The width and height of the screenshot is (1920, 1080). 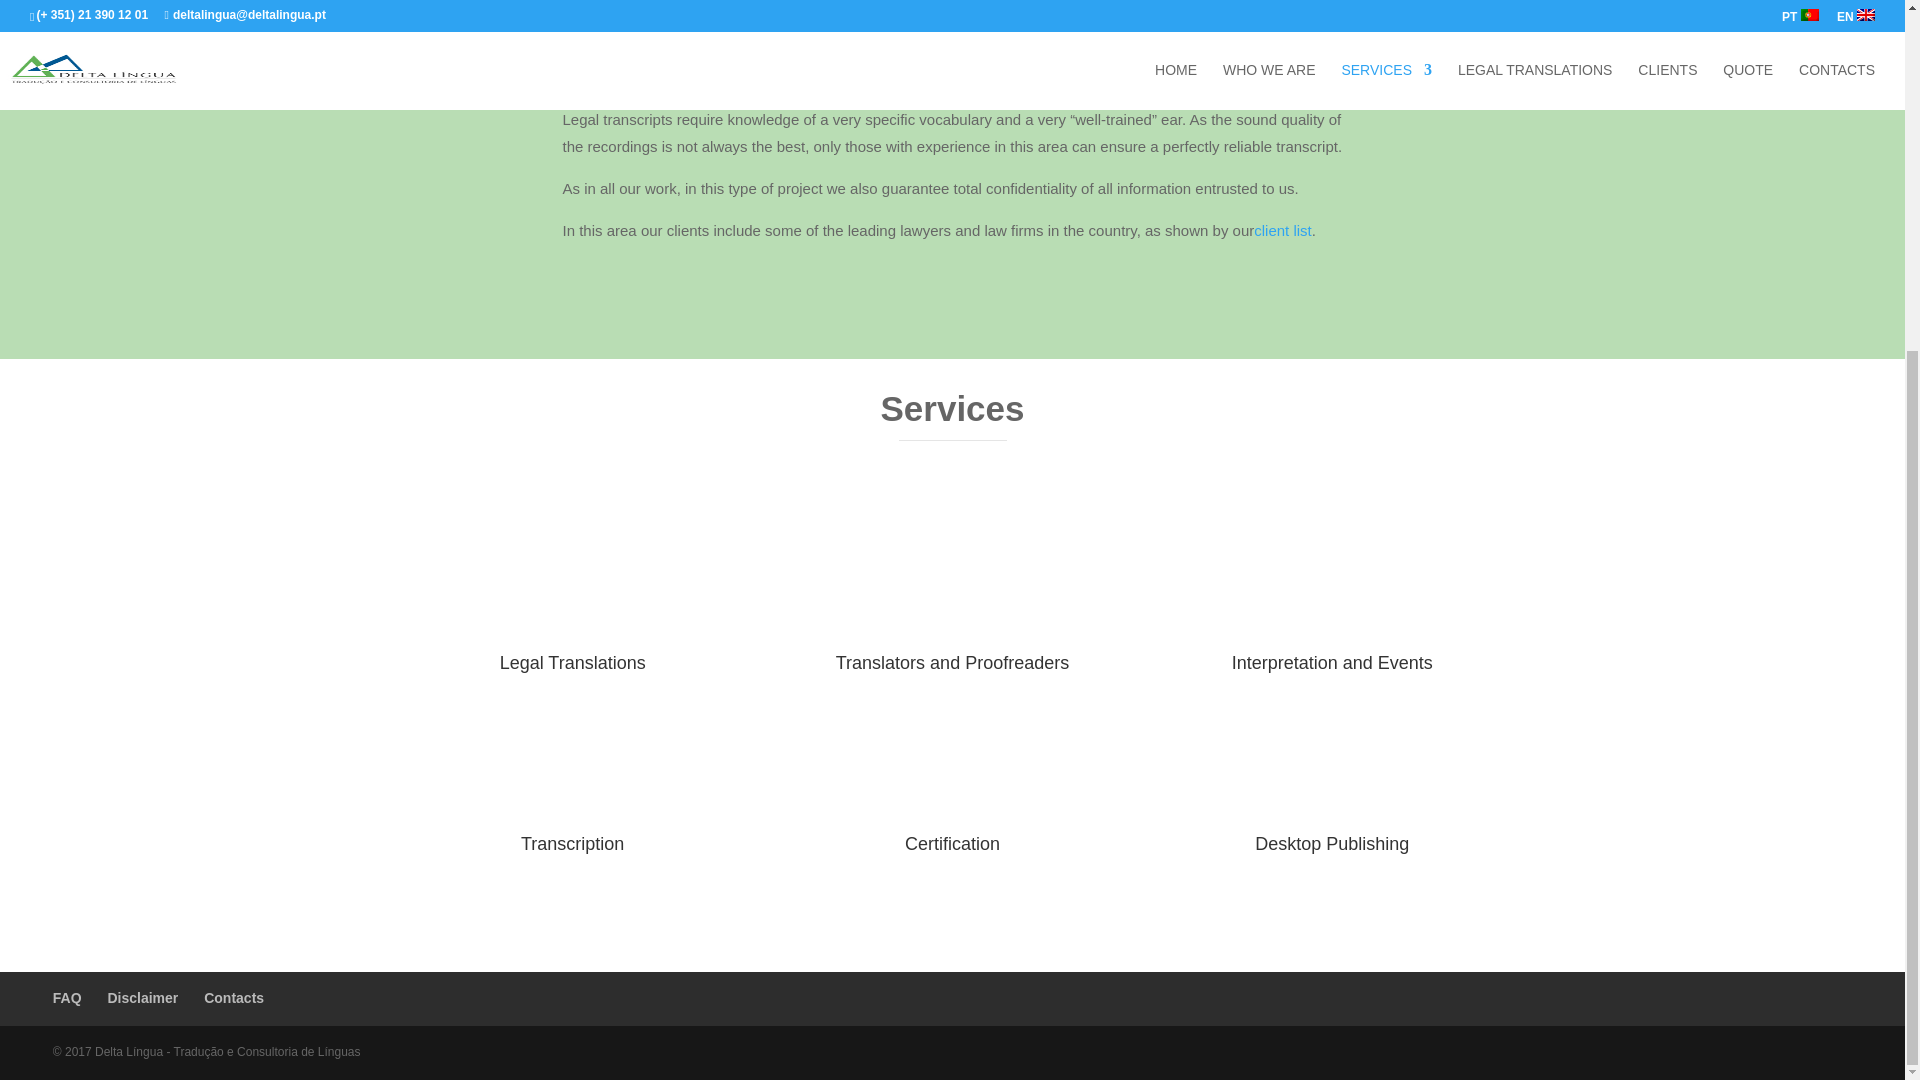 What do you see at coordinates (572, 662) in the screenshot?
I see `Legal Translations` at bounding box center [572, 662].